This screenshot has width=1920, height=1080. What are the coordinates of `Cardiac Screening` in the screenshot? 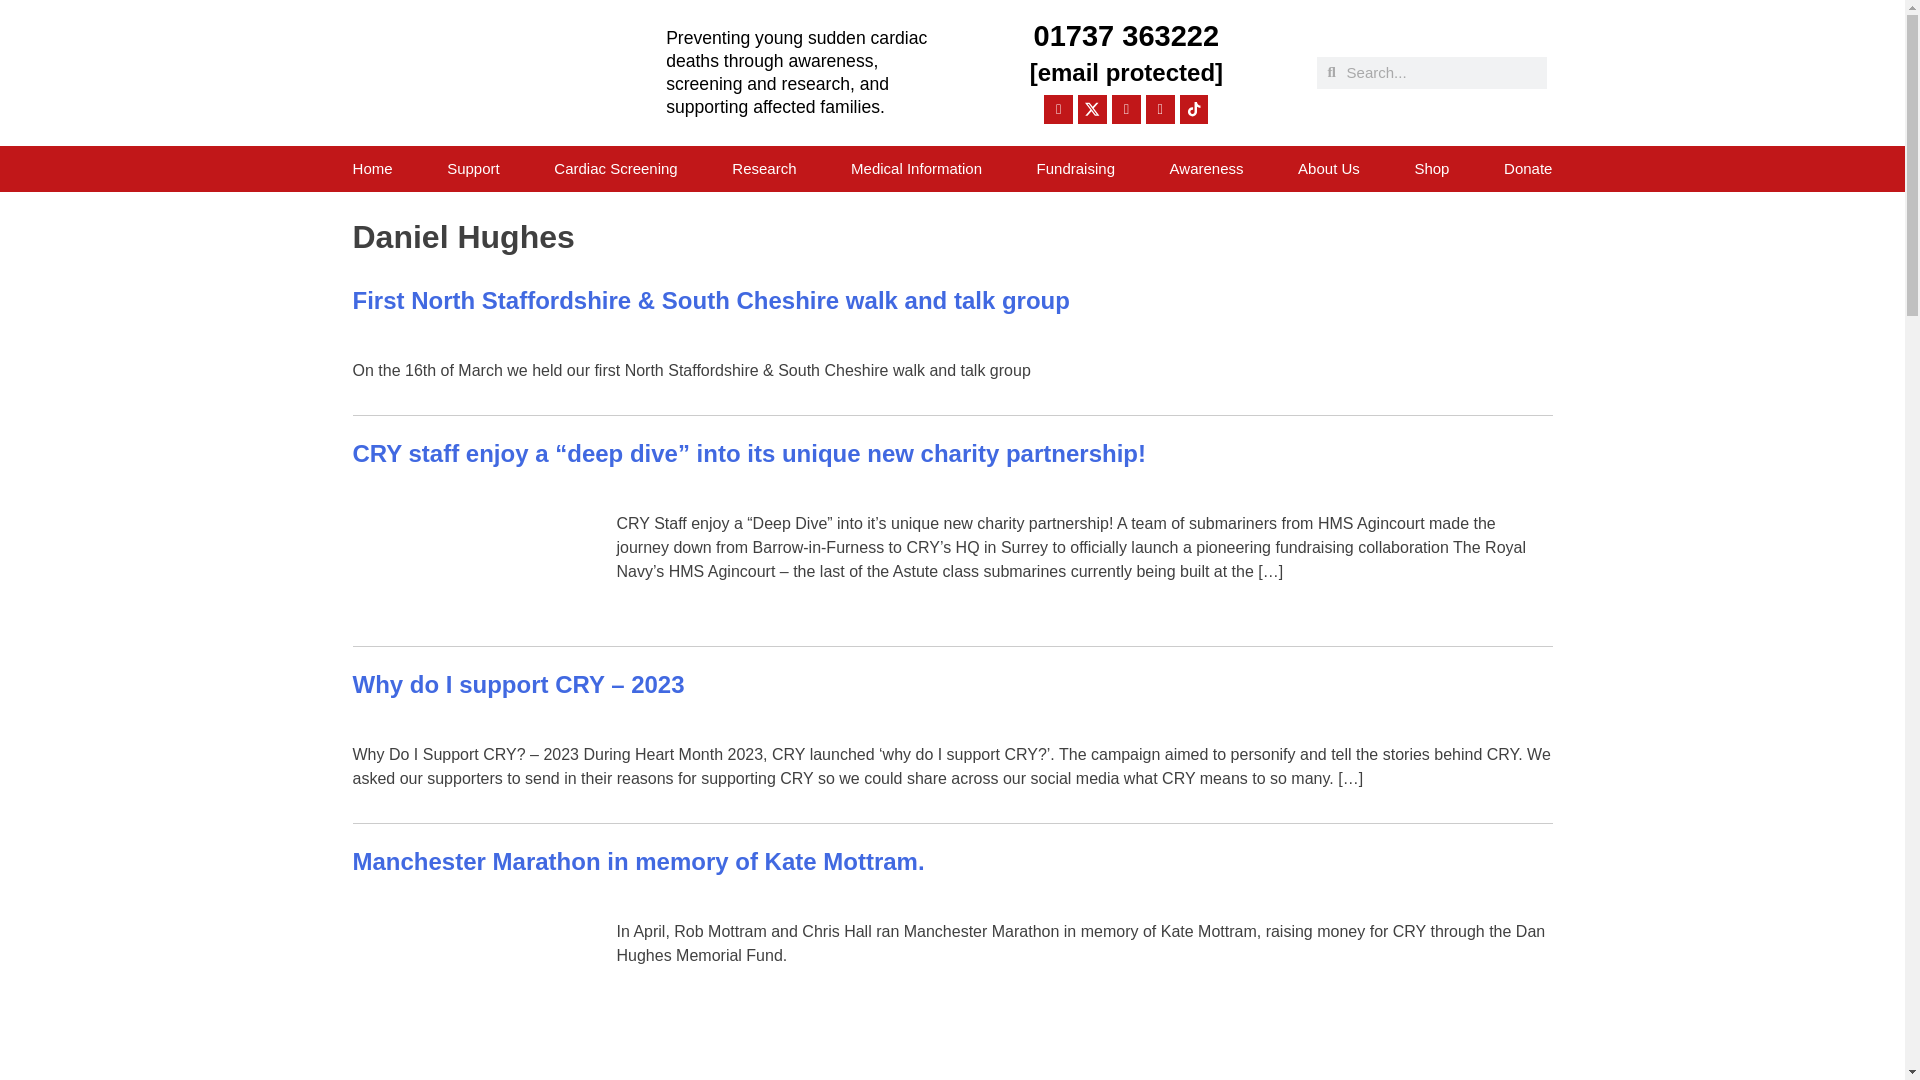 It's located at (616, 168).